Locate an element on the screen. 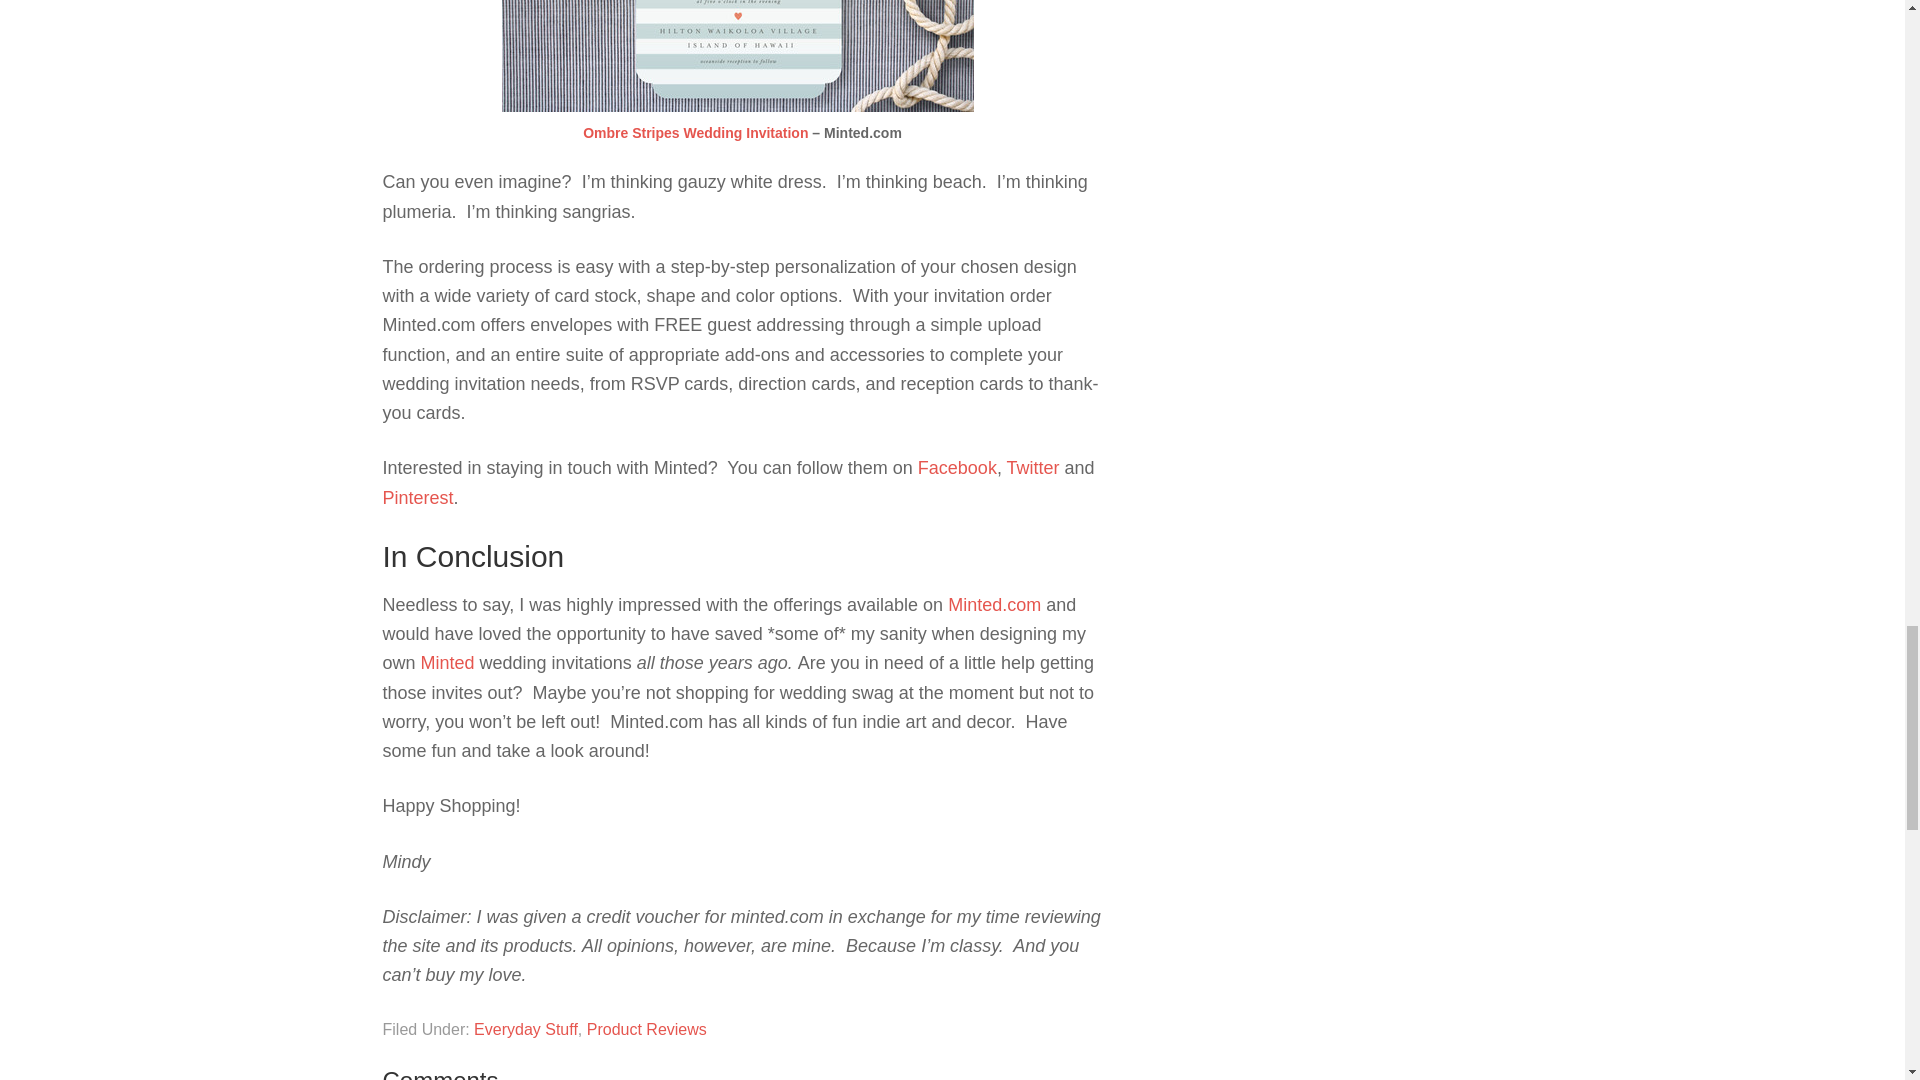 Image resolution: width=1920 pixels, height=1080 pixels. Product Reviews is located at coordinates (646, 1028).